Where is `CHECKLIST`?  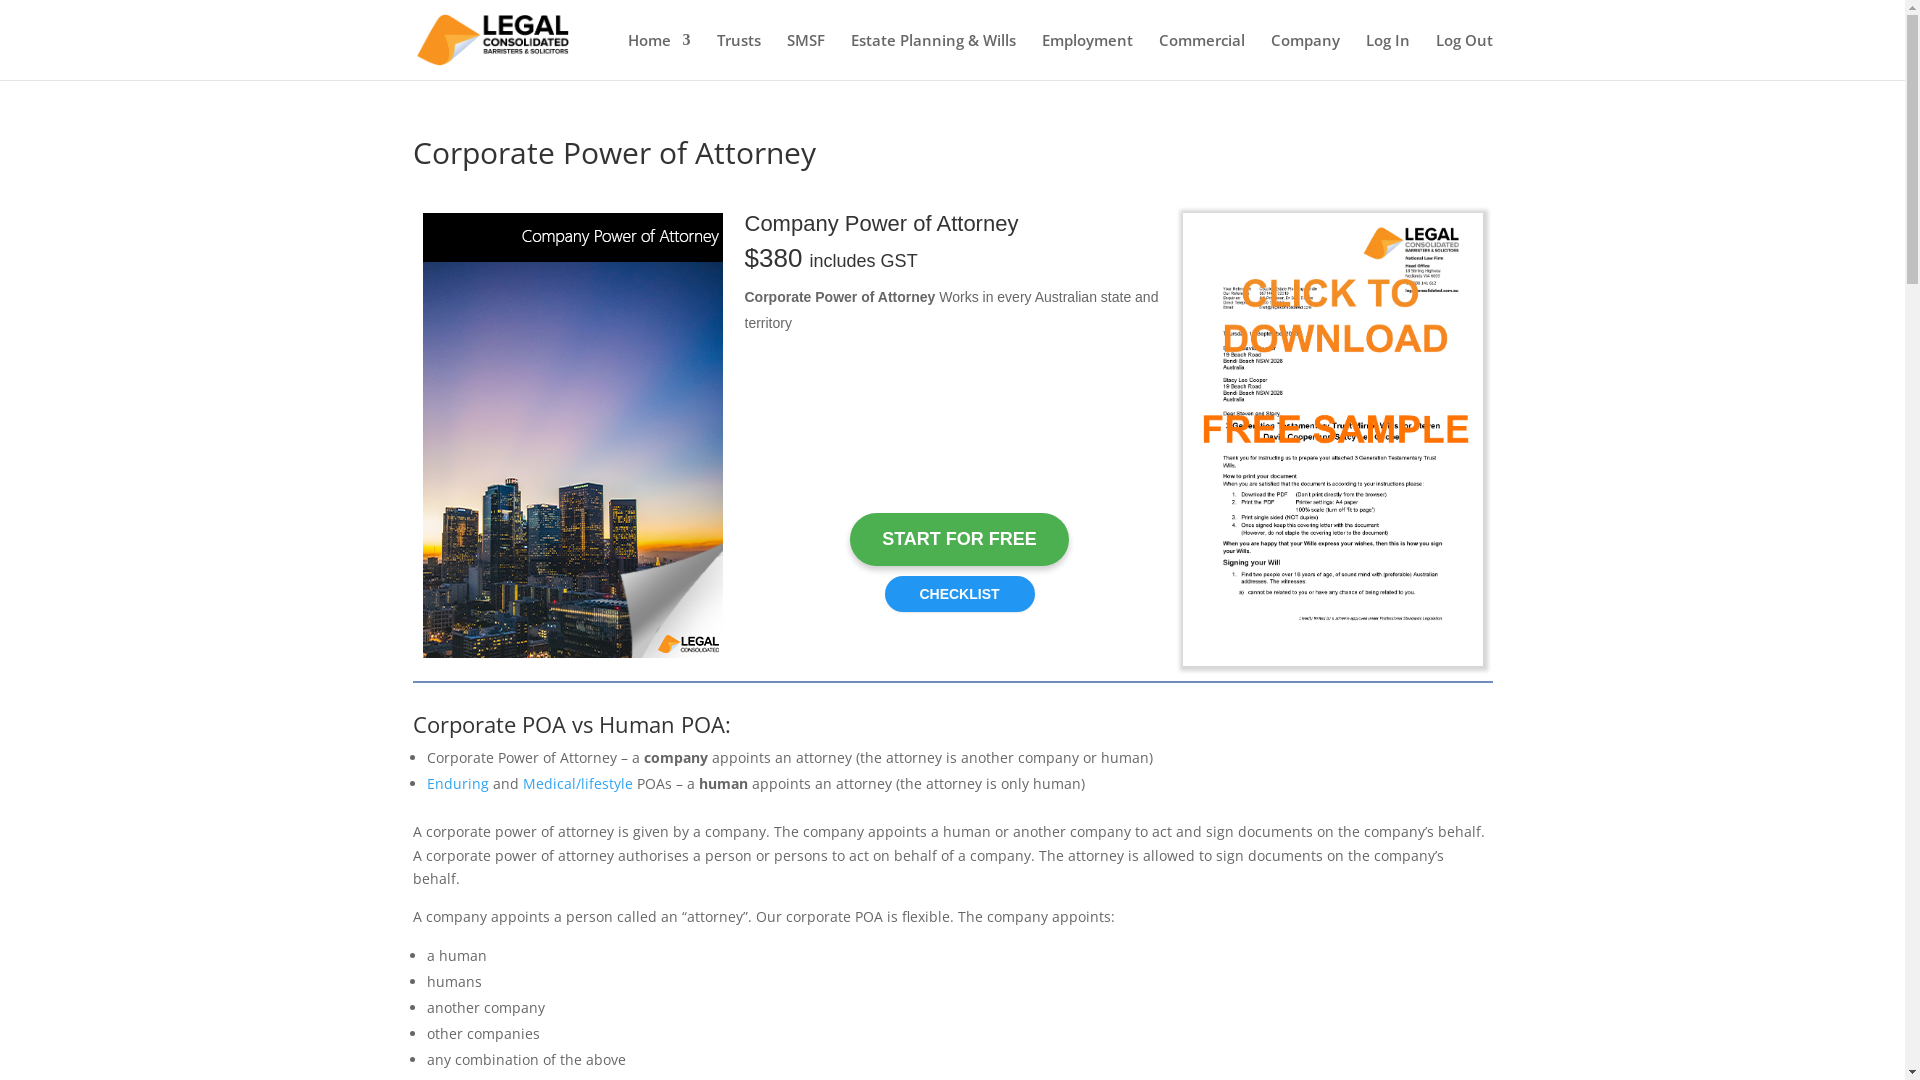
CHECKLIST is located at coordinates (959, 589).